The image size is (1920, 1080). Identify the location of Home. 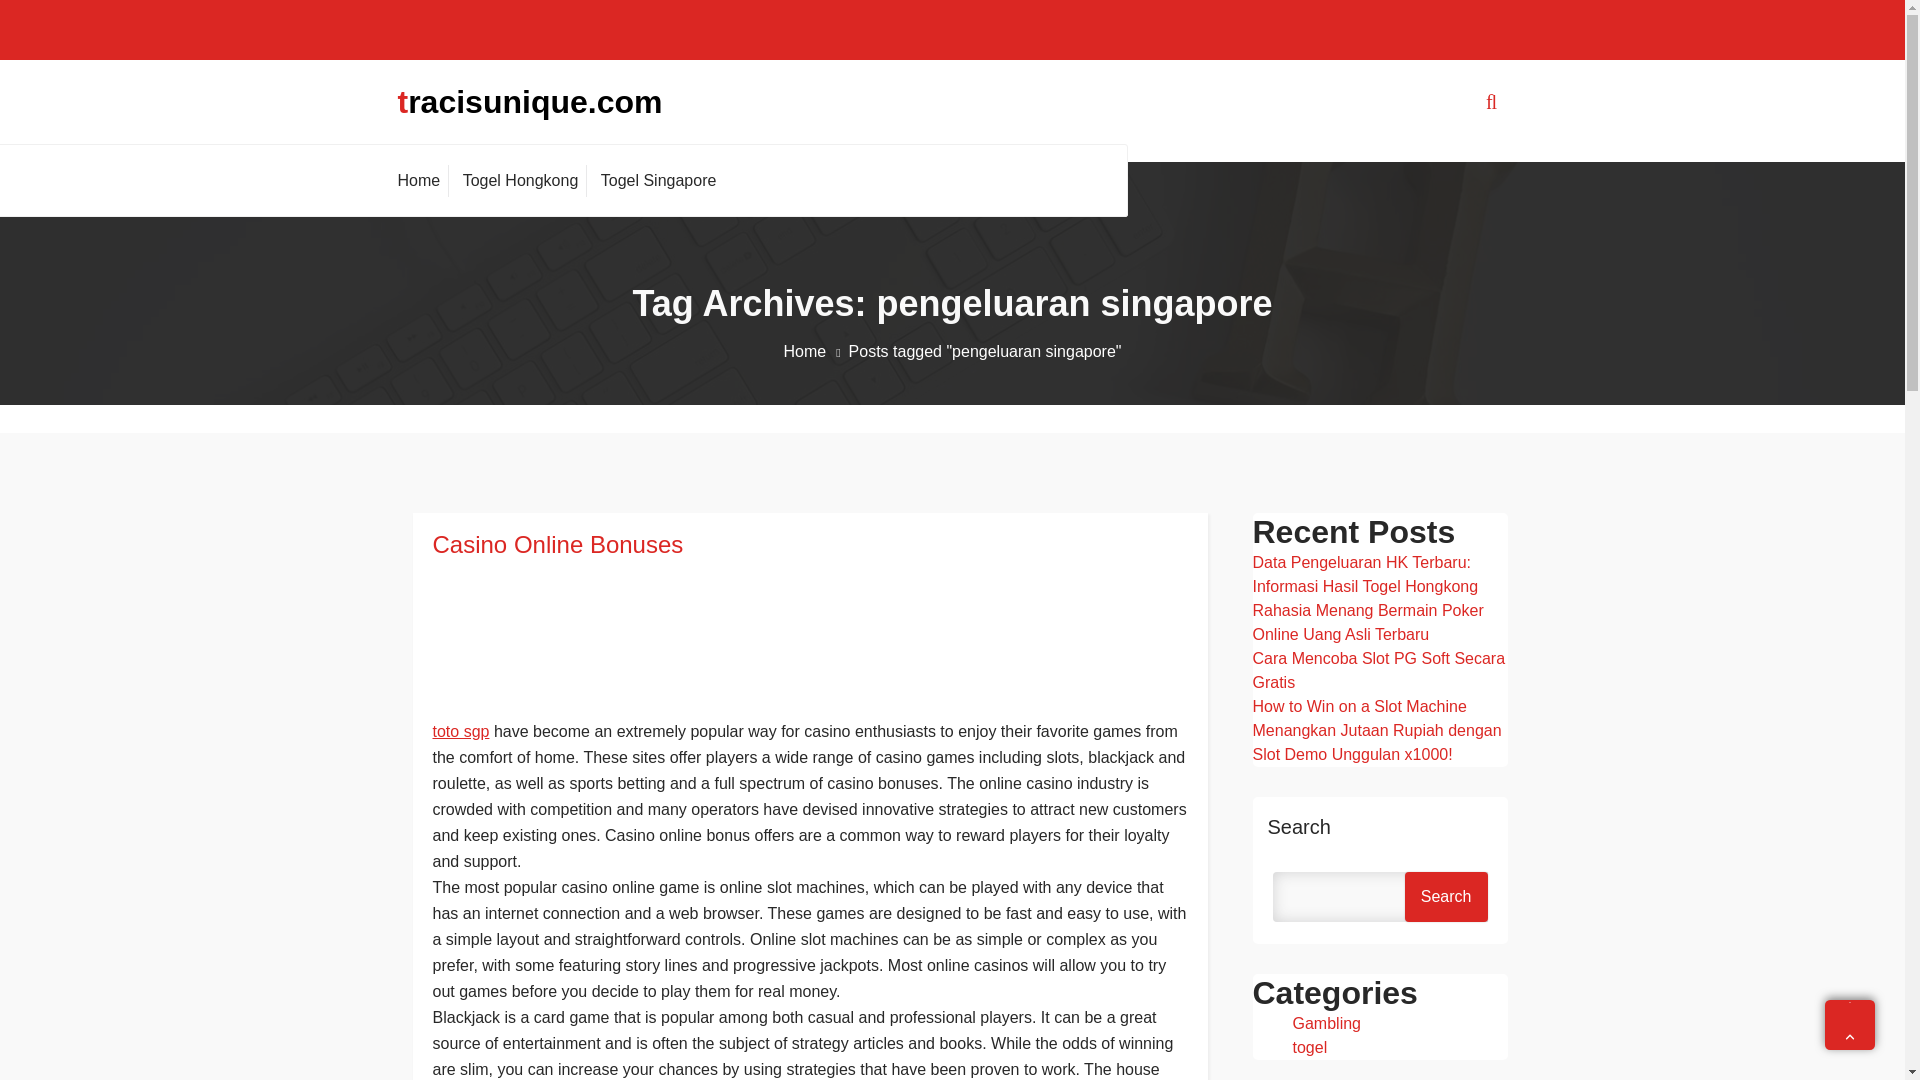
(423, 180).